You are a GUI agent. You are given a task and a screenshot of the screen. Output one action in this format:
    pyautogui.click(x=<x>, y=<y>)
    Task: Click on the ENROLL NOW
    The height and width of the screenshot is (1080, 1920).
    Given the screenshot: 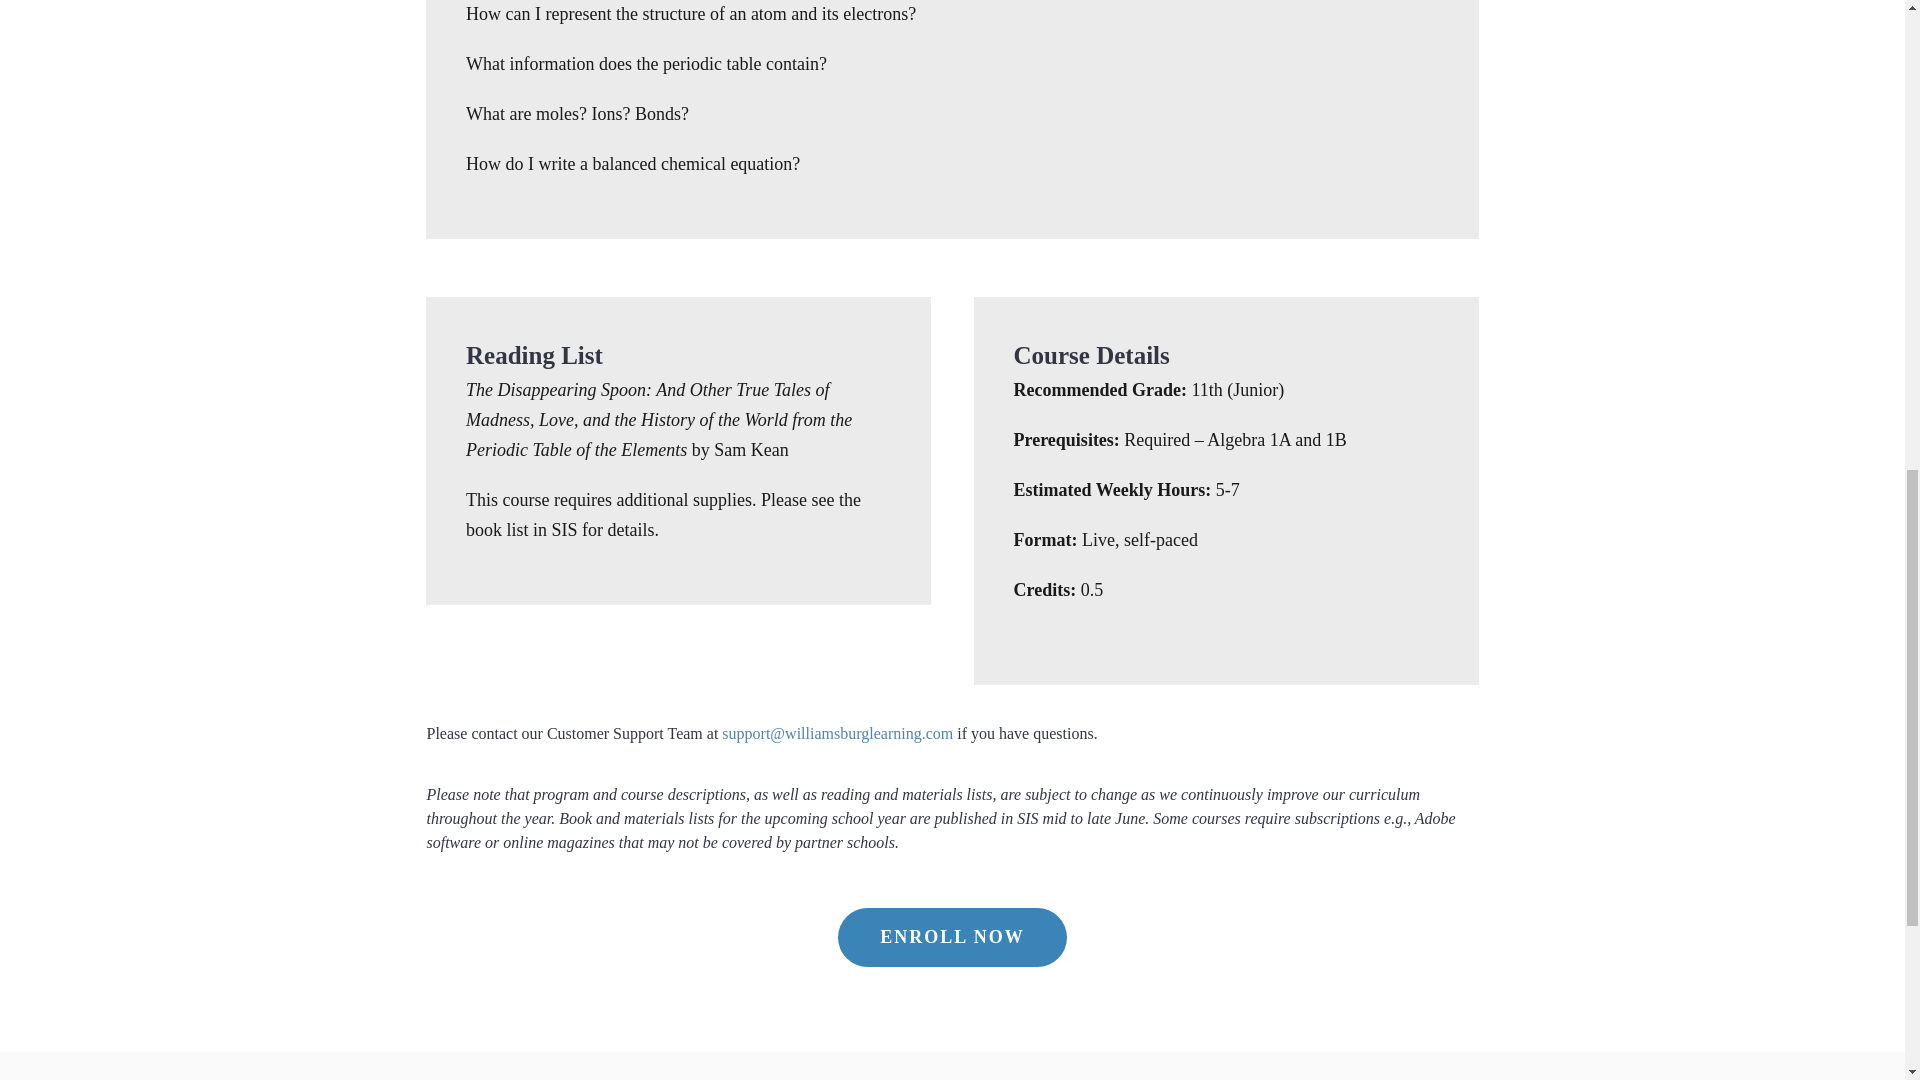 What is the action you would take?
    pyautogui.click(x=952, y=952)
    